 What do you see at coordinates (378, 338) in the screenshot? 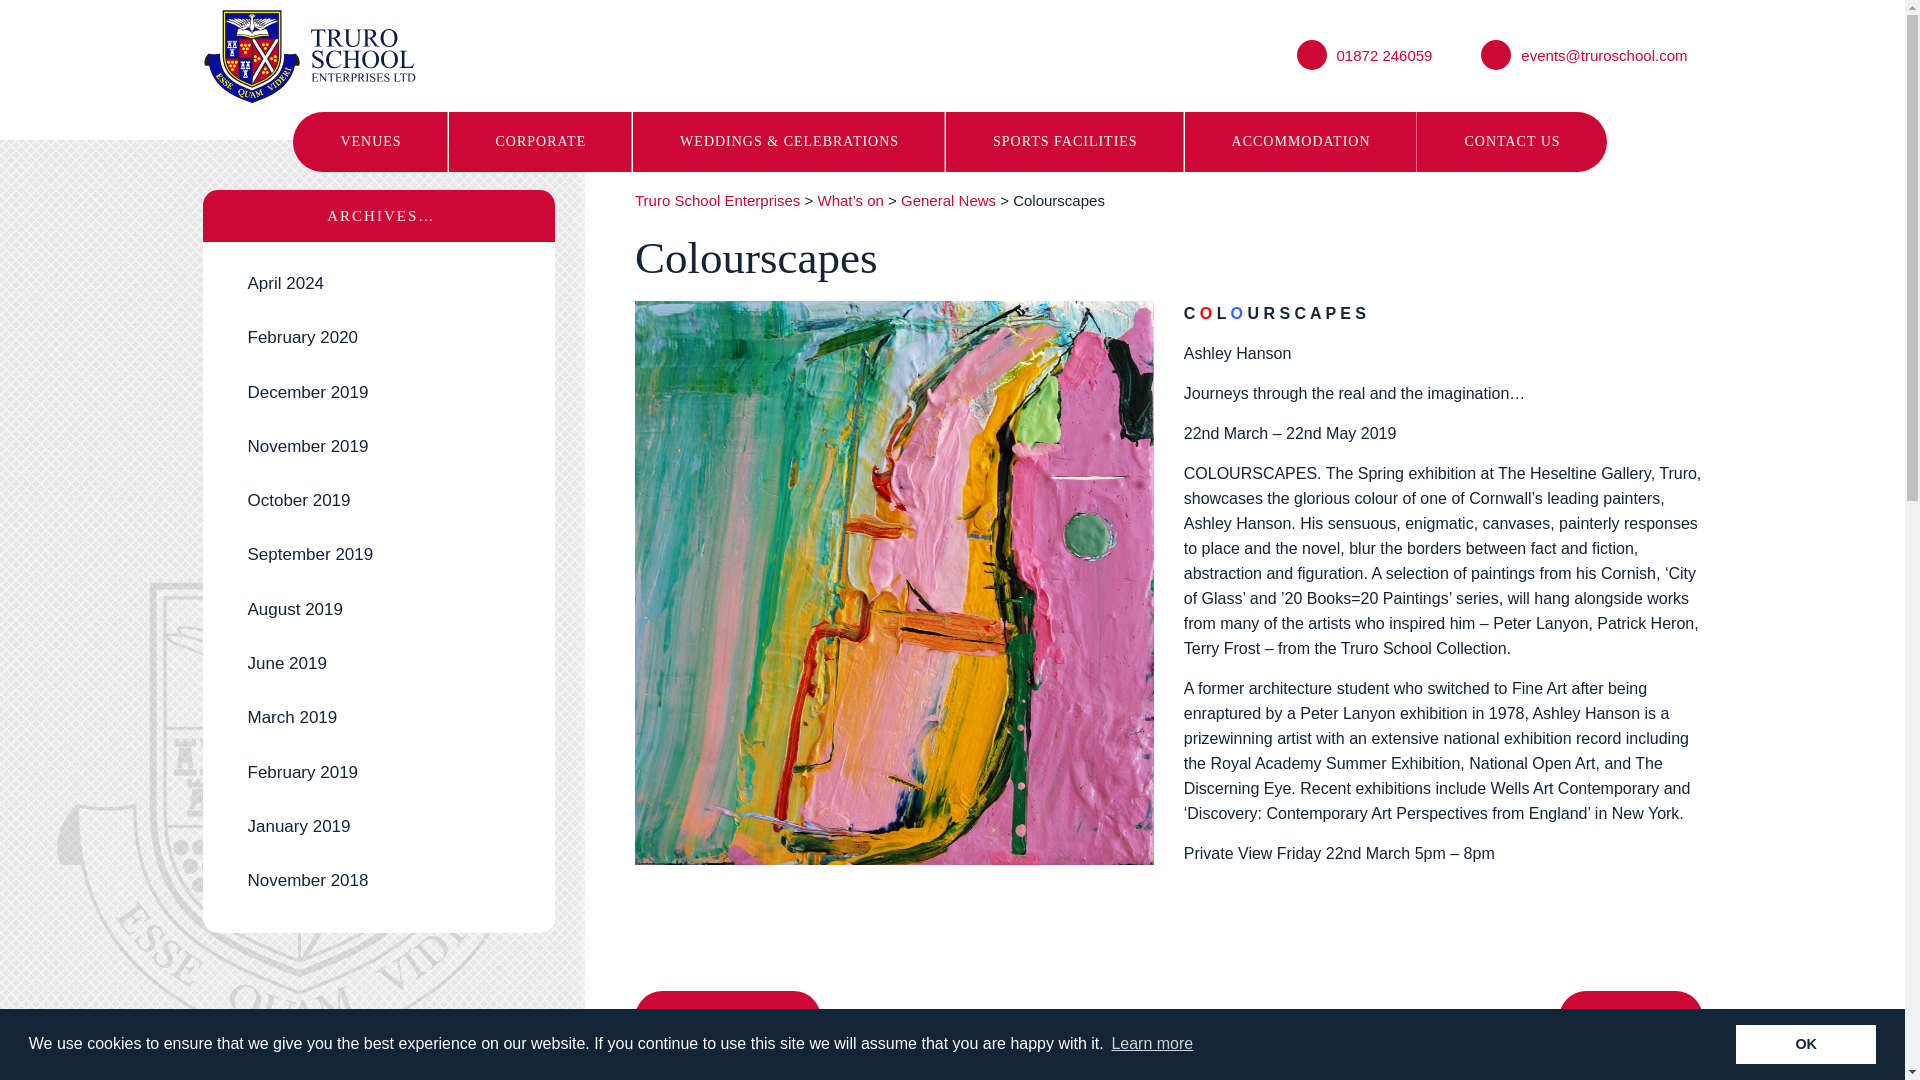
I see `February 2020` at bounding box center [378, 338].